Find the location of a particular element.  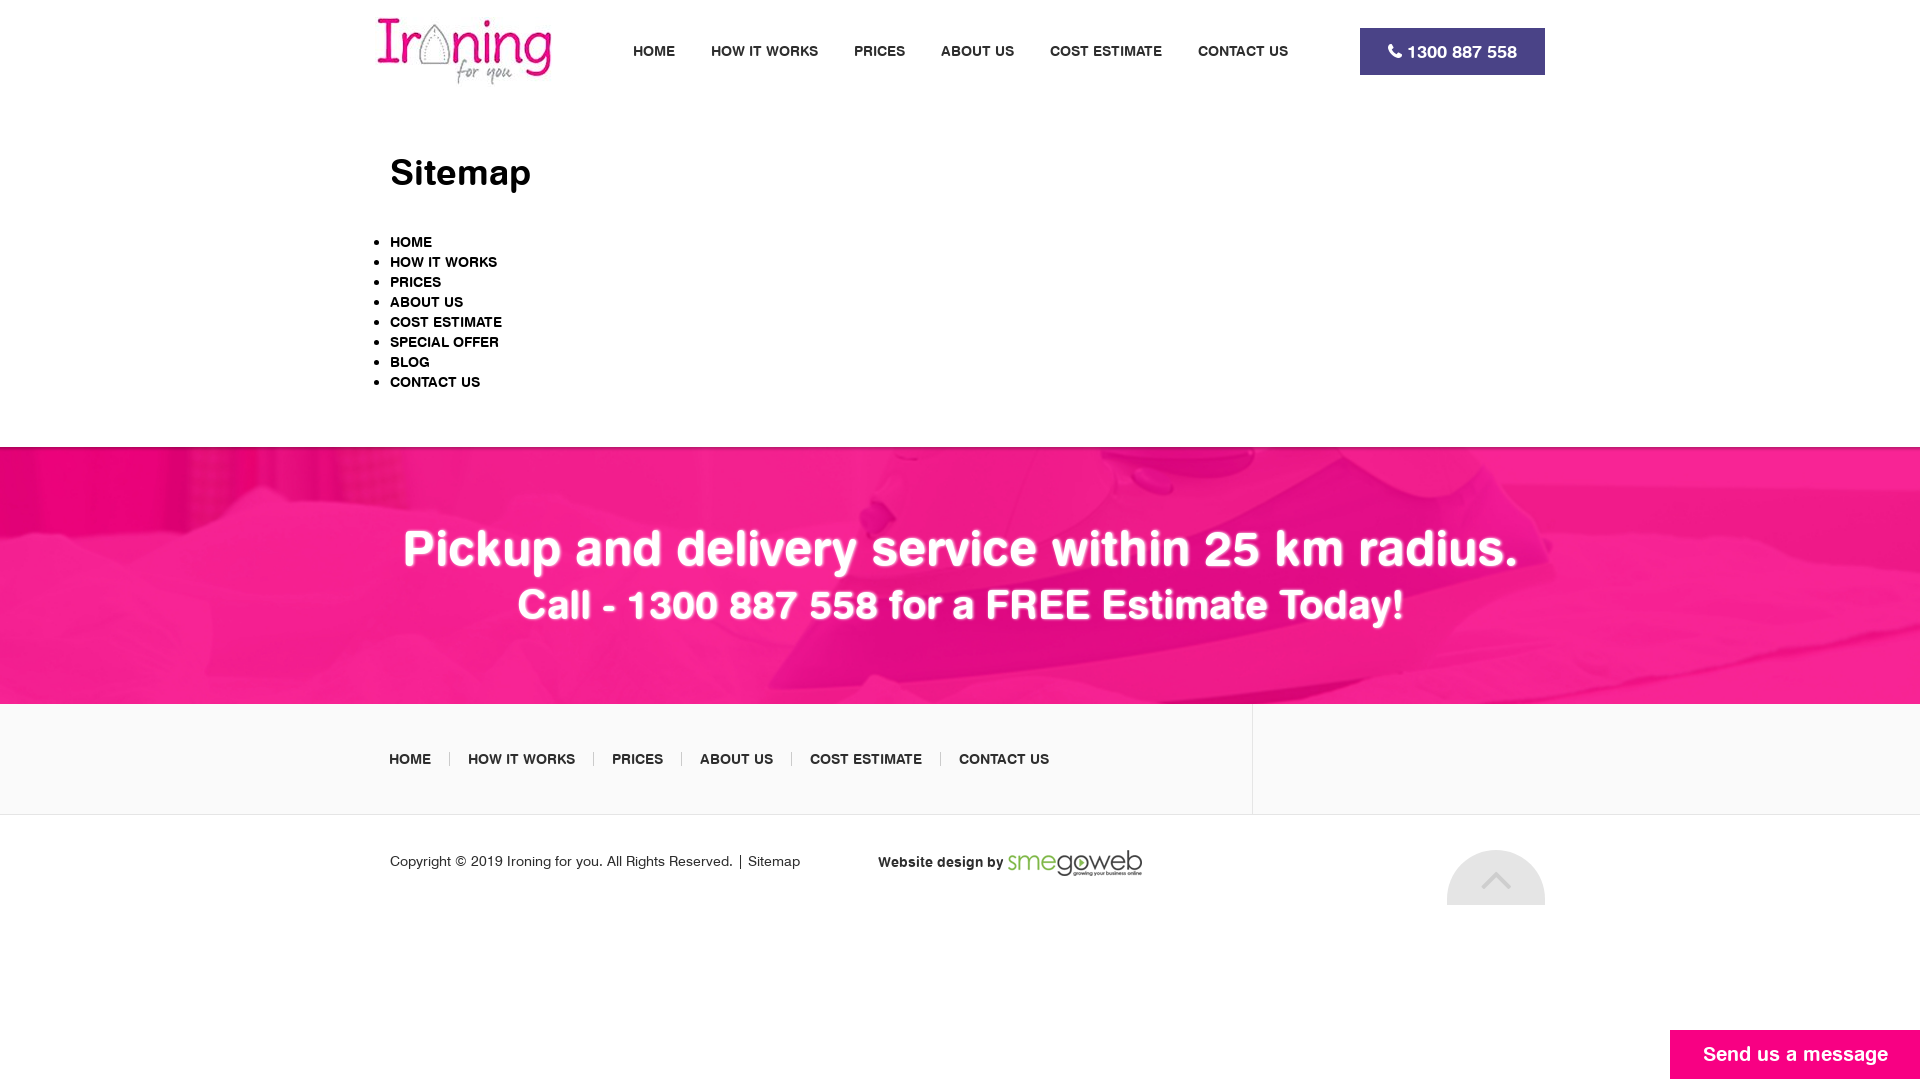

1300 887 558 is located at coordinates (1462, 51).